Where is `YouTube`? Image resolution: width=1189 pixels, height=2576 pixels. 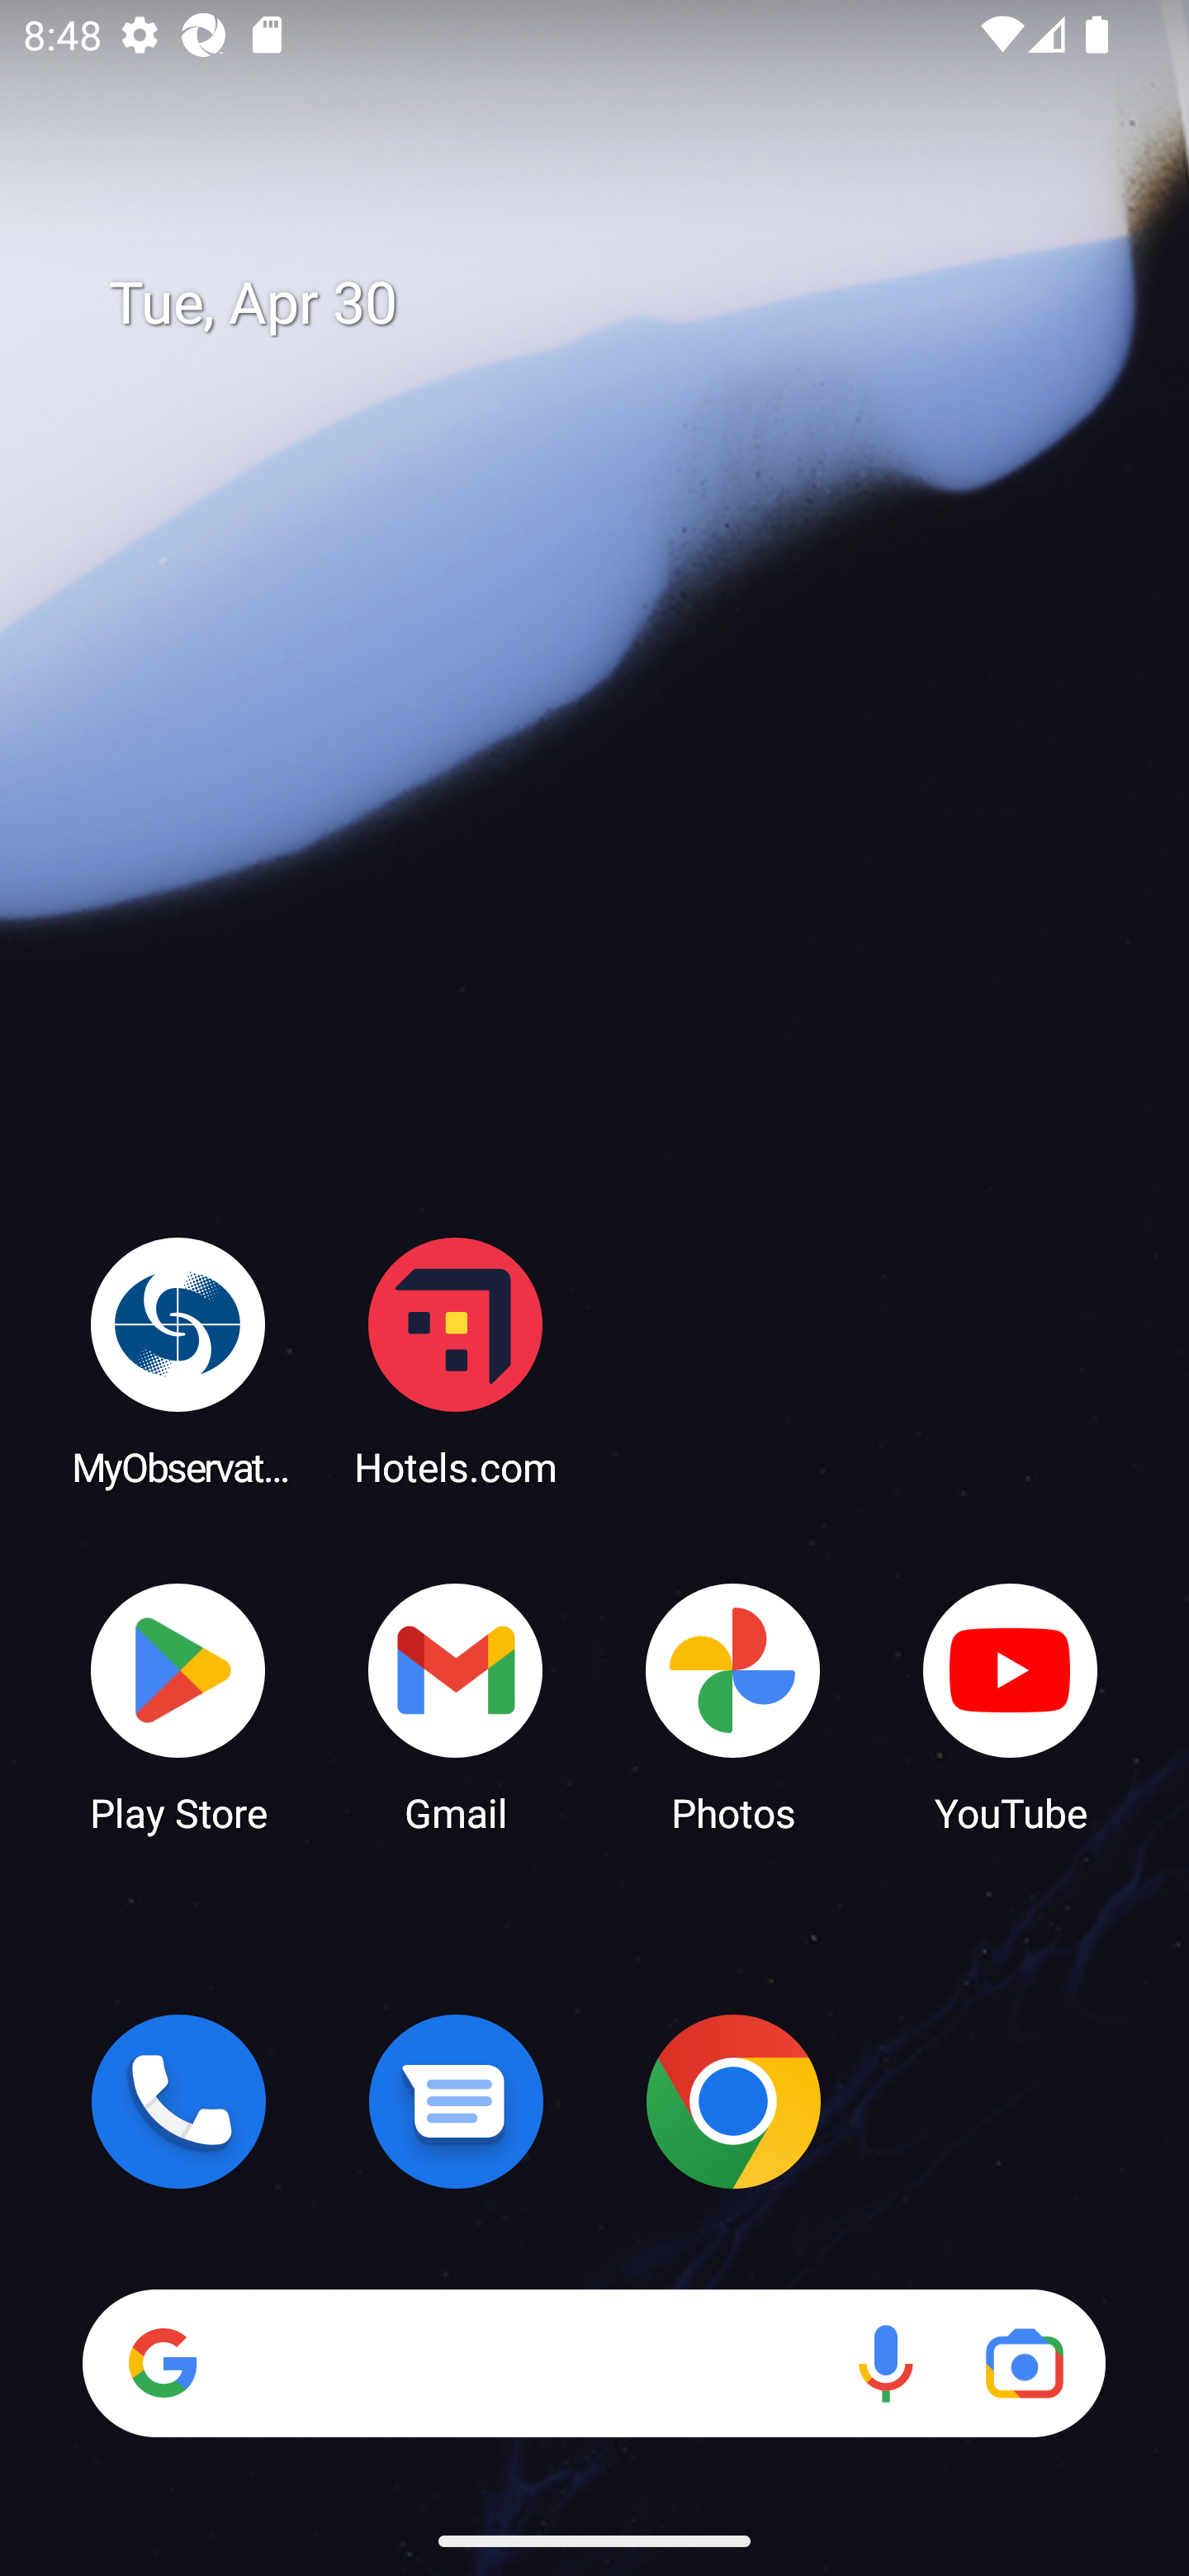 YouTube is located at coordinates (1011, 1706).